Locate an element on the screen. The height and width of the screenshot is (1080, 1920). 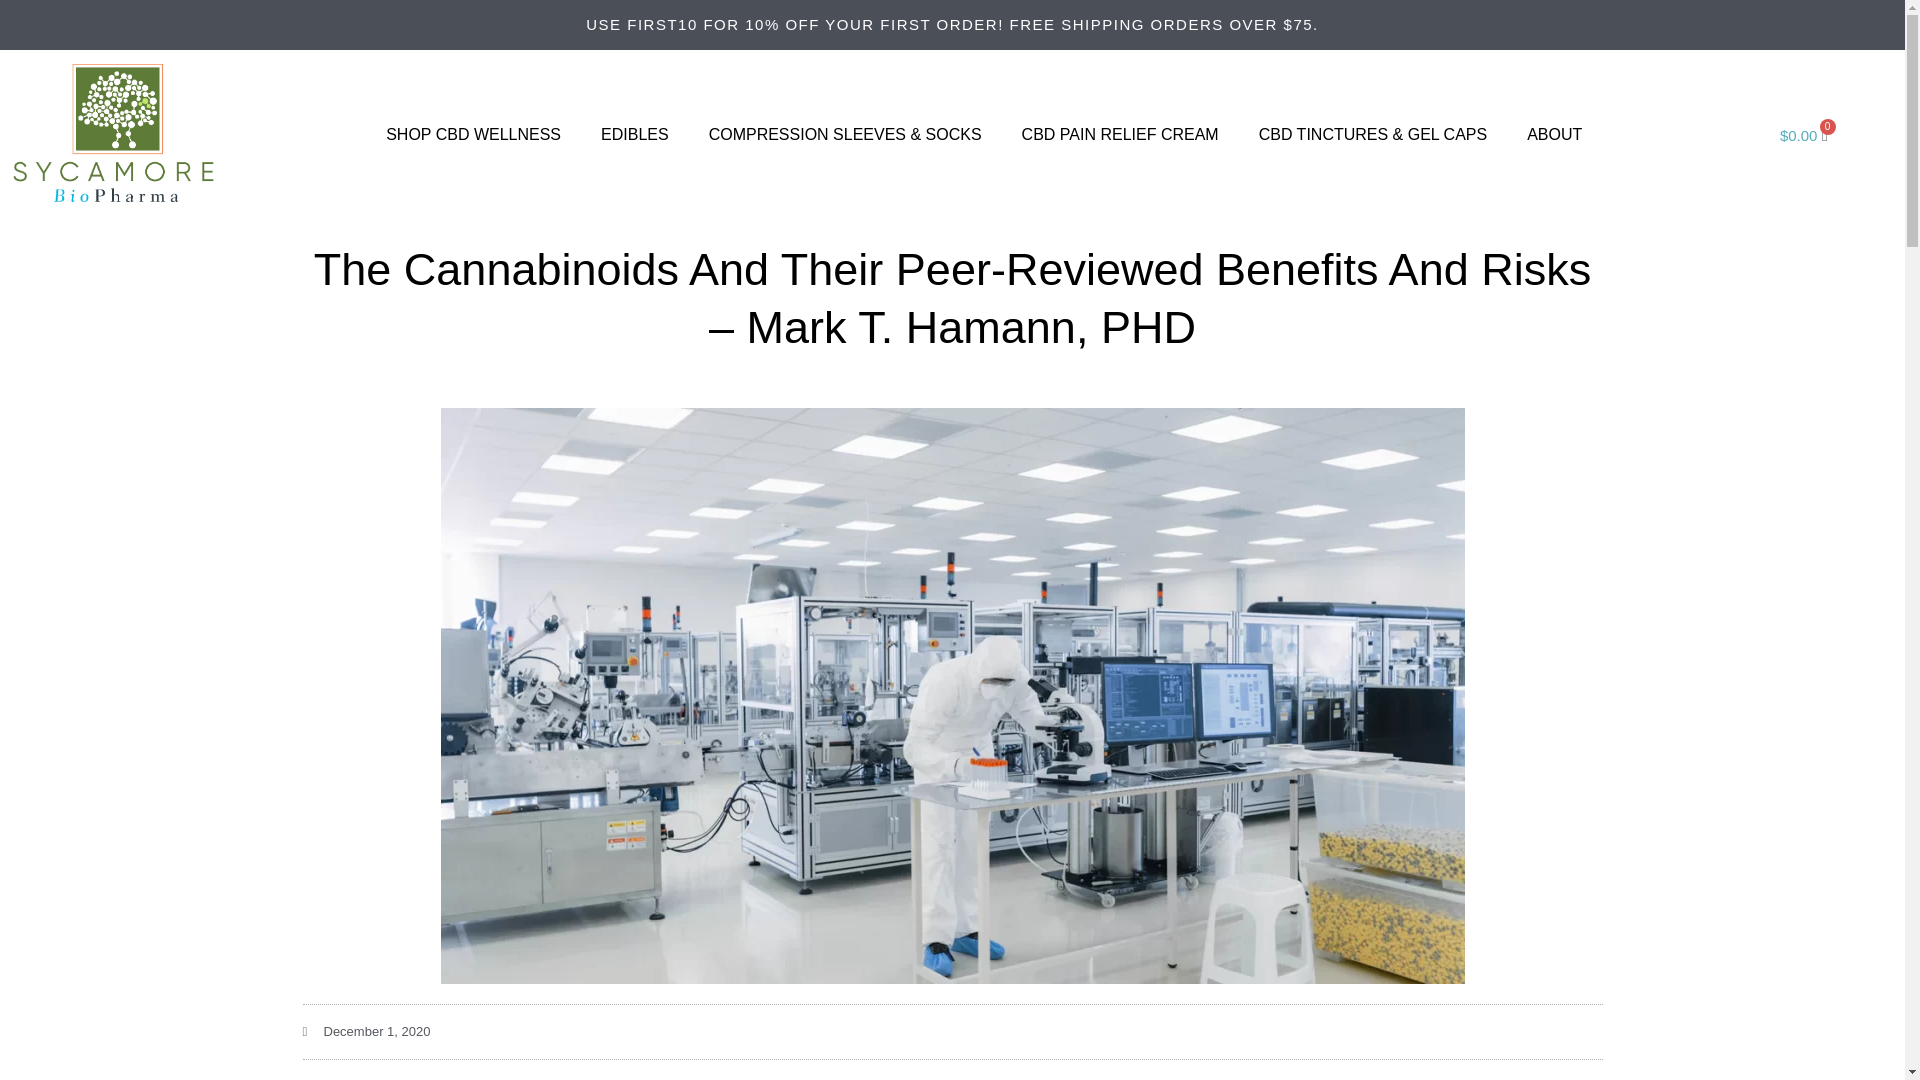
CBD Products For Sale Online is located at coordinates (474, 134).